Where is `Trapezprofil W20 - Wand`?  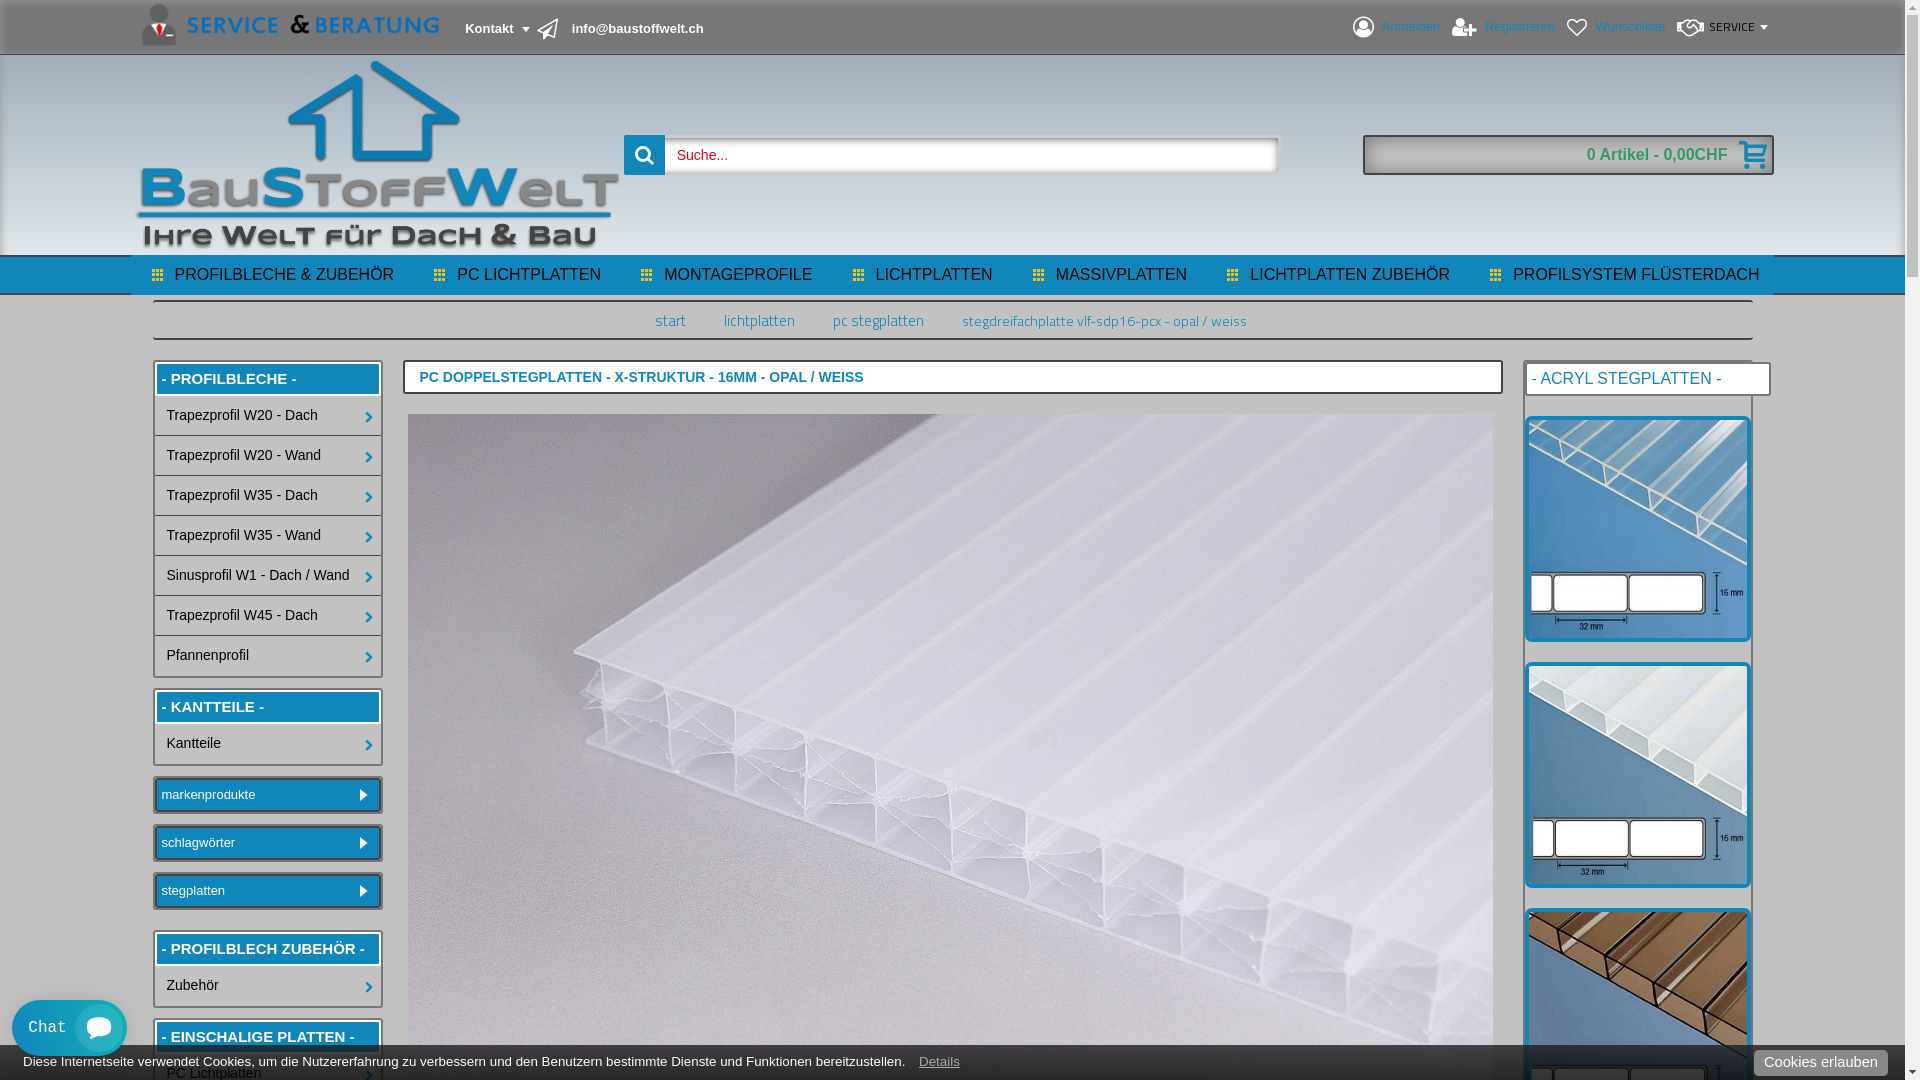
Trapezprofil W20 - Wand is located at coordinates (267, 456).